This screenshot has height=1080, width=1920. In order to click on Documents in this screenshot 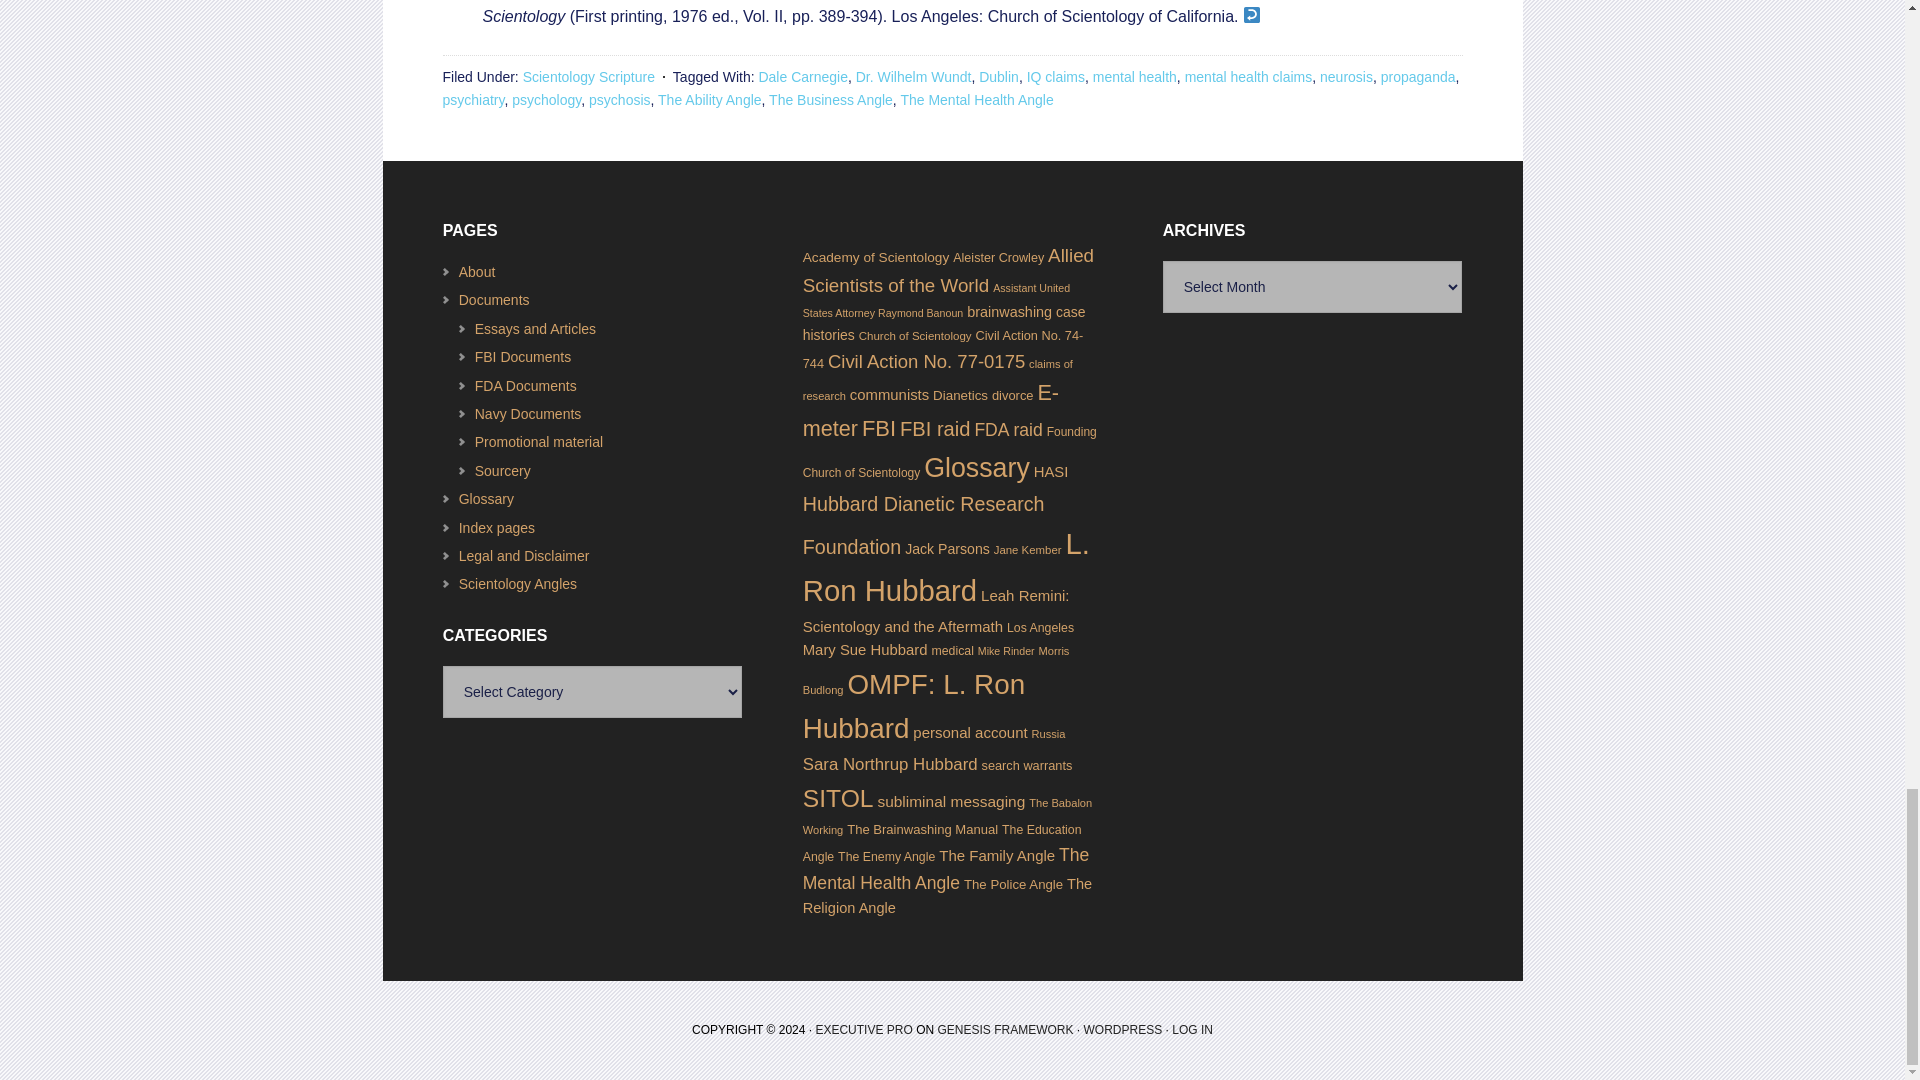, I will do `click(494, 299)`.